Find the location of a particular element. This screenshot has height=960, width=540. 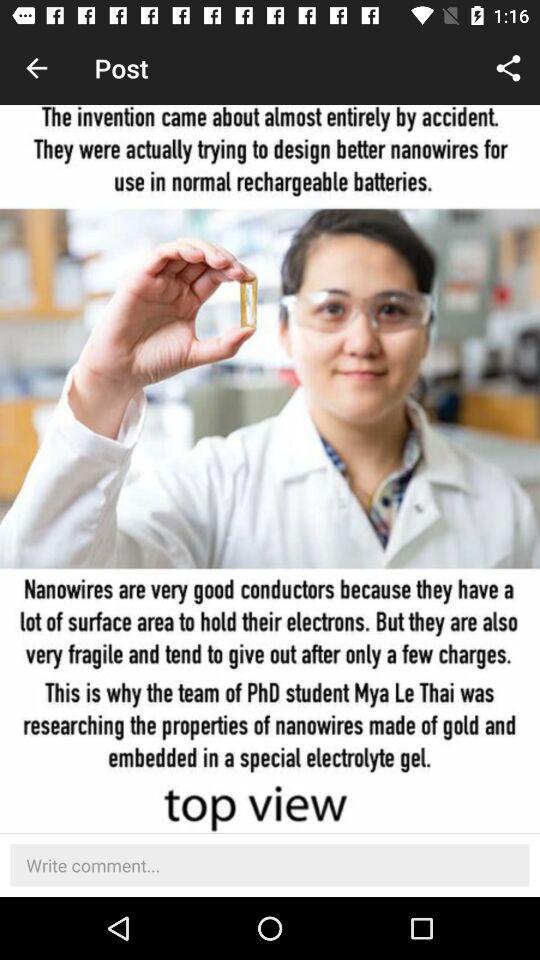

launch the item to the right of the post icon is located at coordinates (508, 68).